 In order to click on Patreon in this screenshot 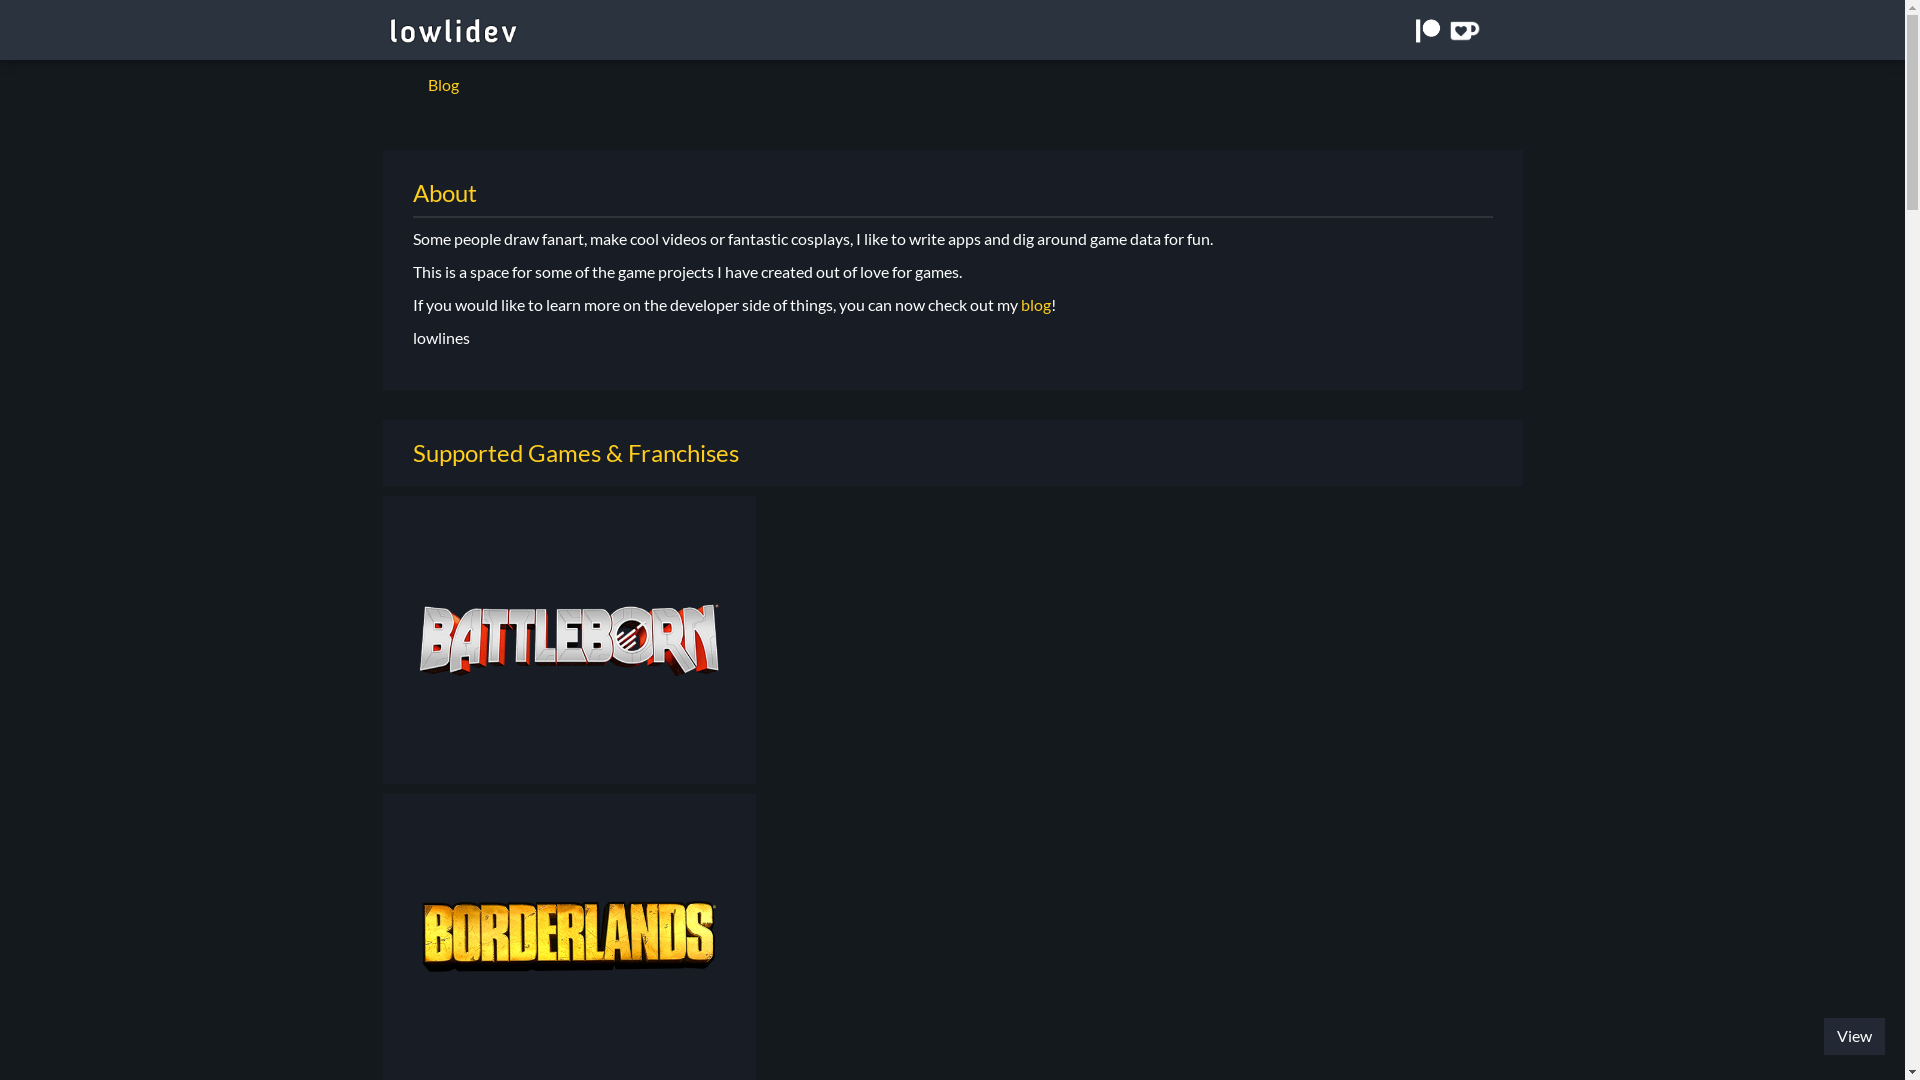, I will do `click(1428, 31)`.